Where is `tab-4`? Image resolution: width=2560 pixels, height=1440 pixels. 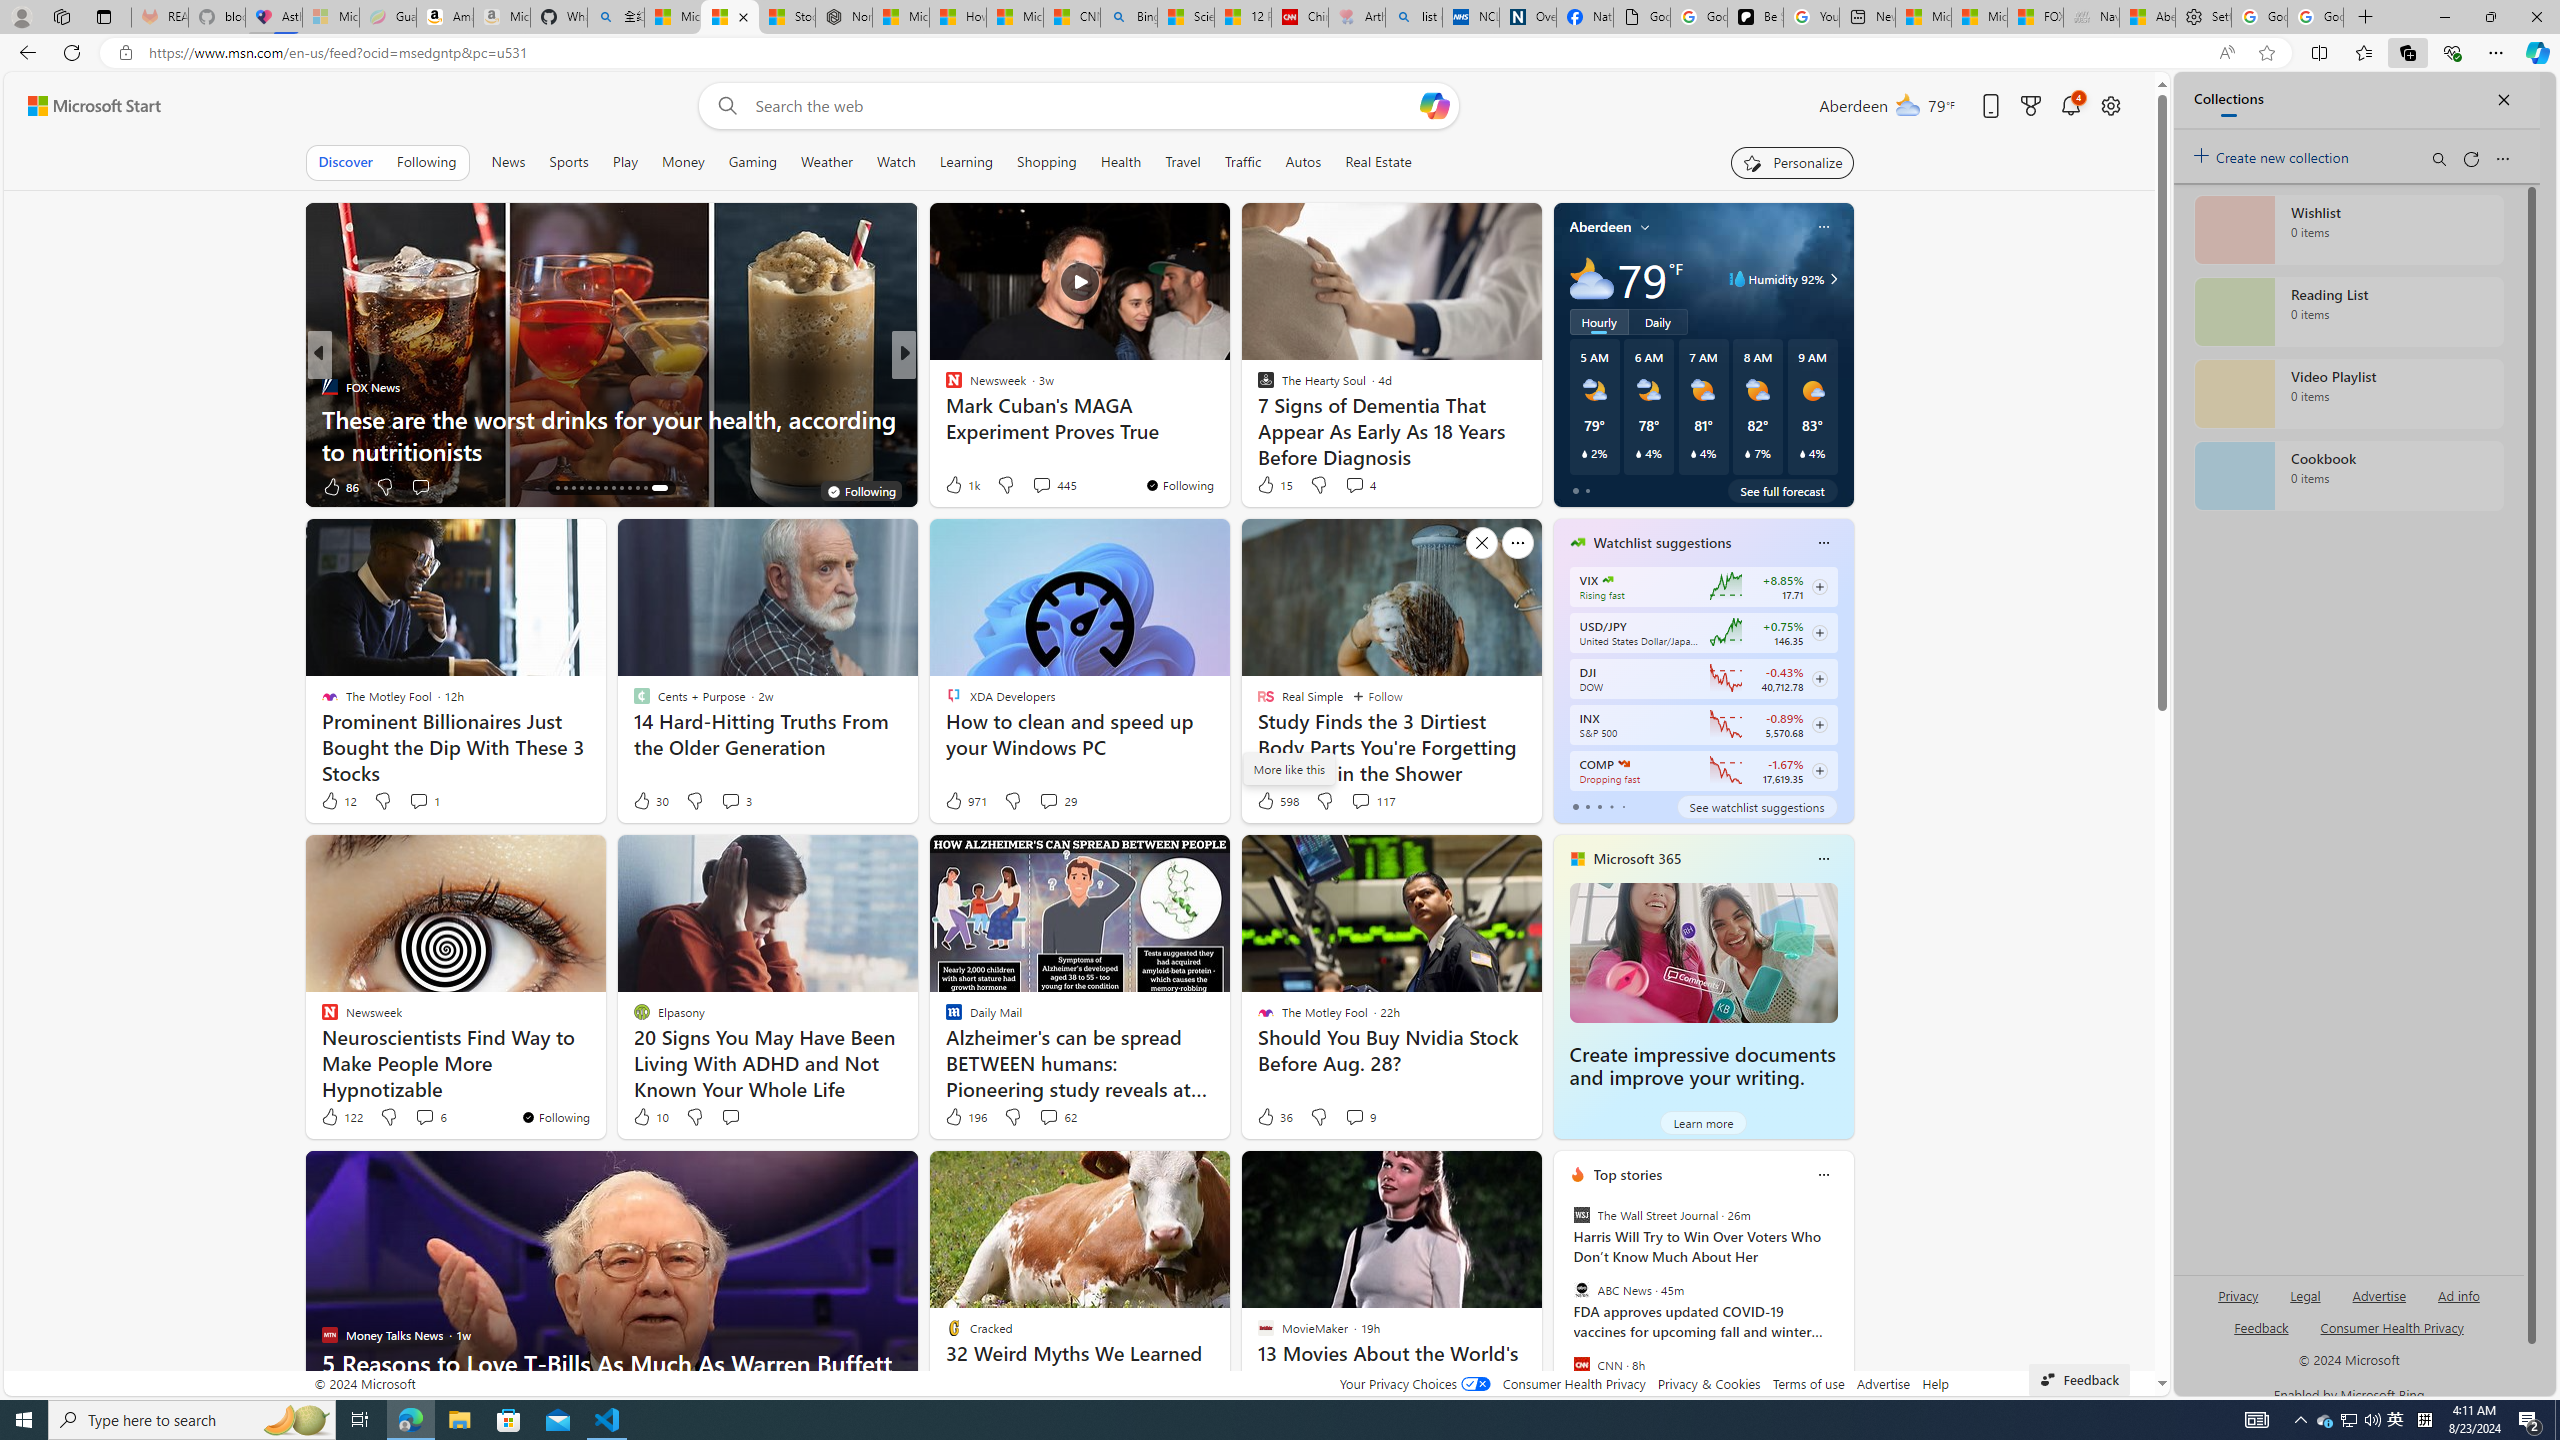 tab-4 is located at coordinates (1624, 806).